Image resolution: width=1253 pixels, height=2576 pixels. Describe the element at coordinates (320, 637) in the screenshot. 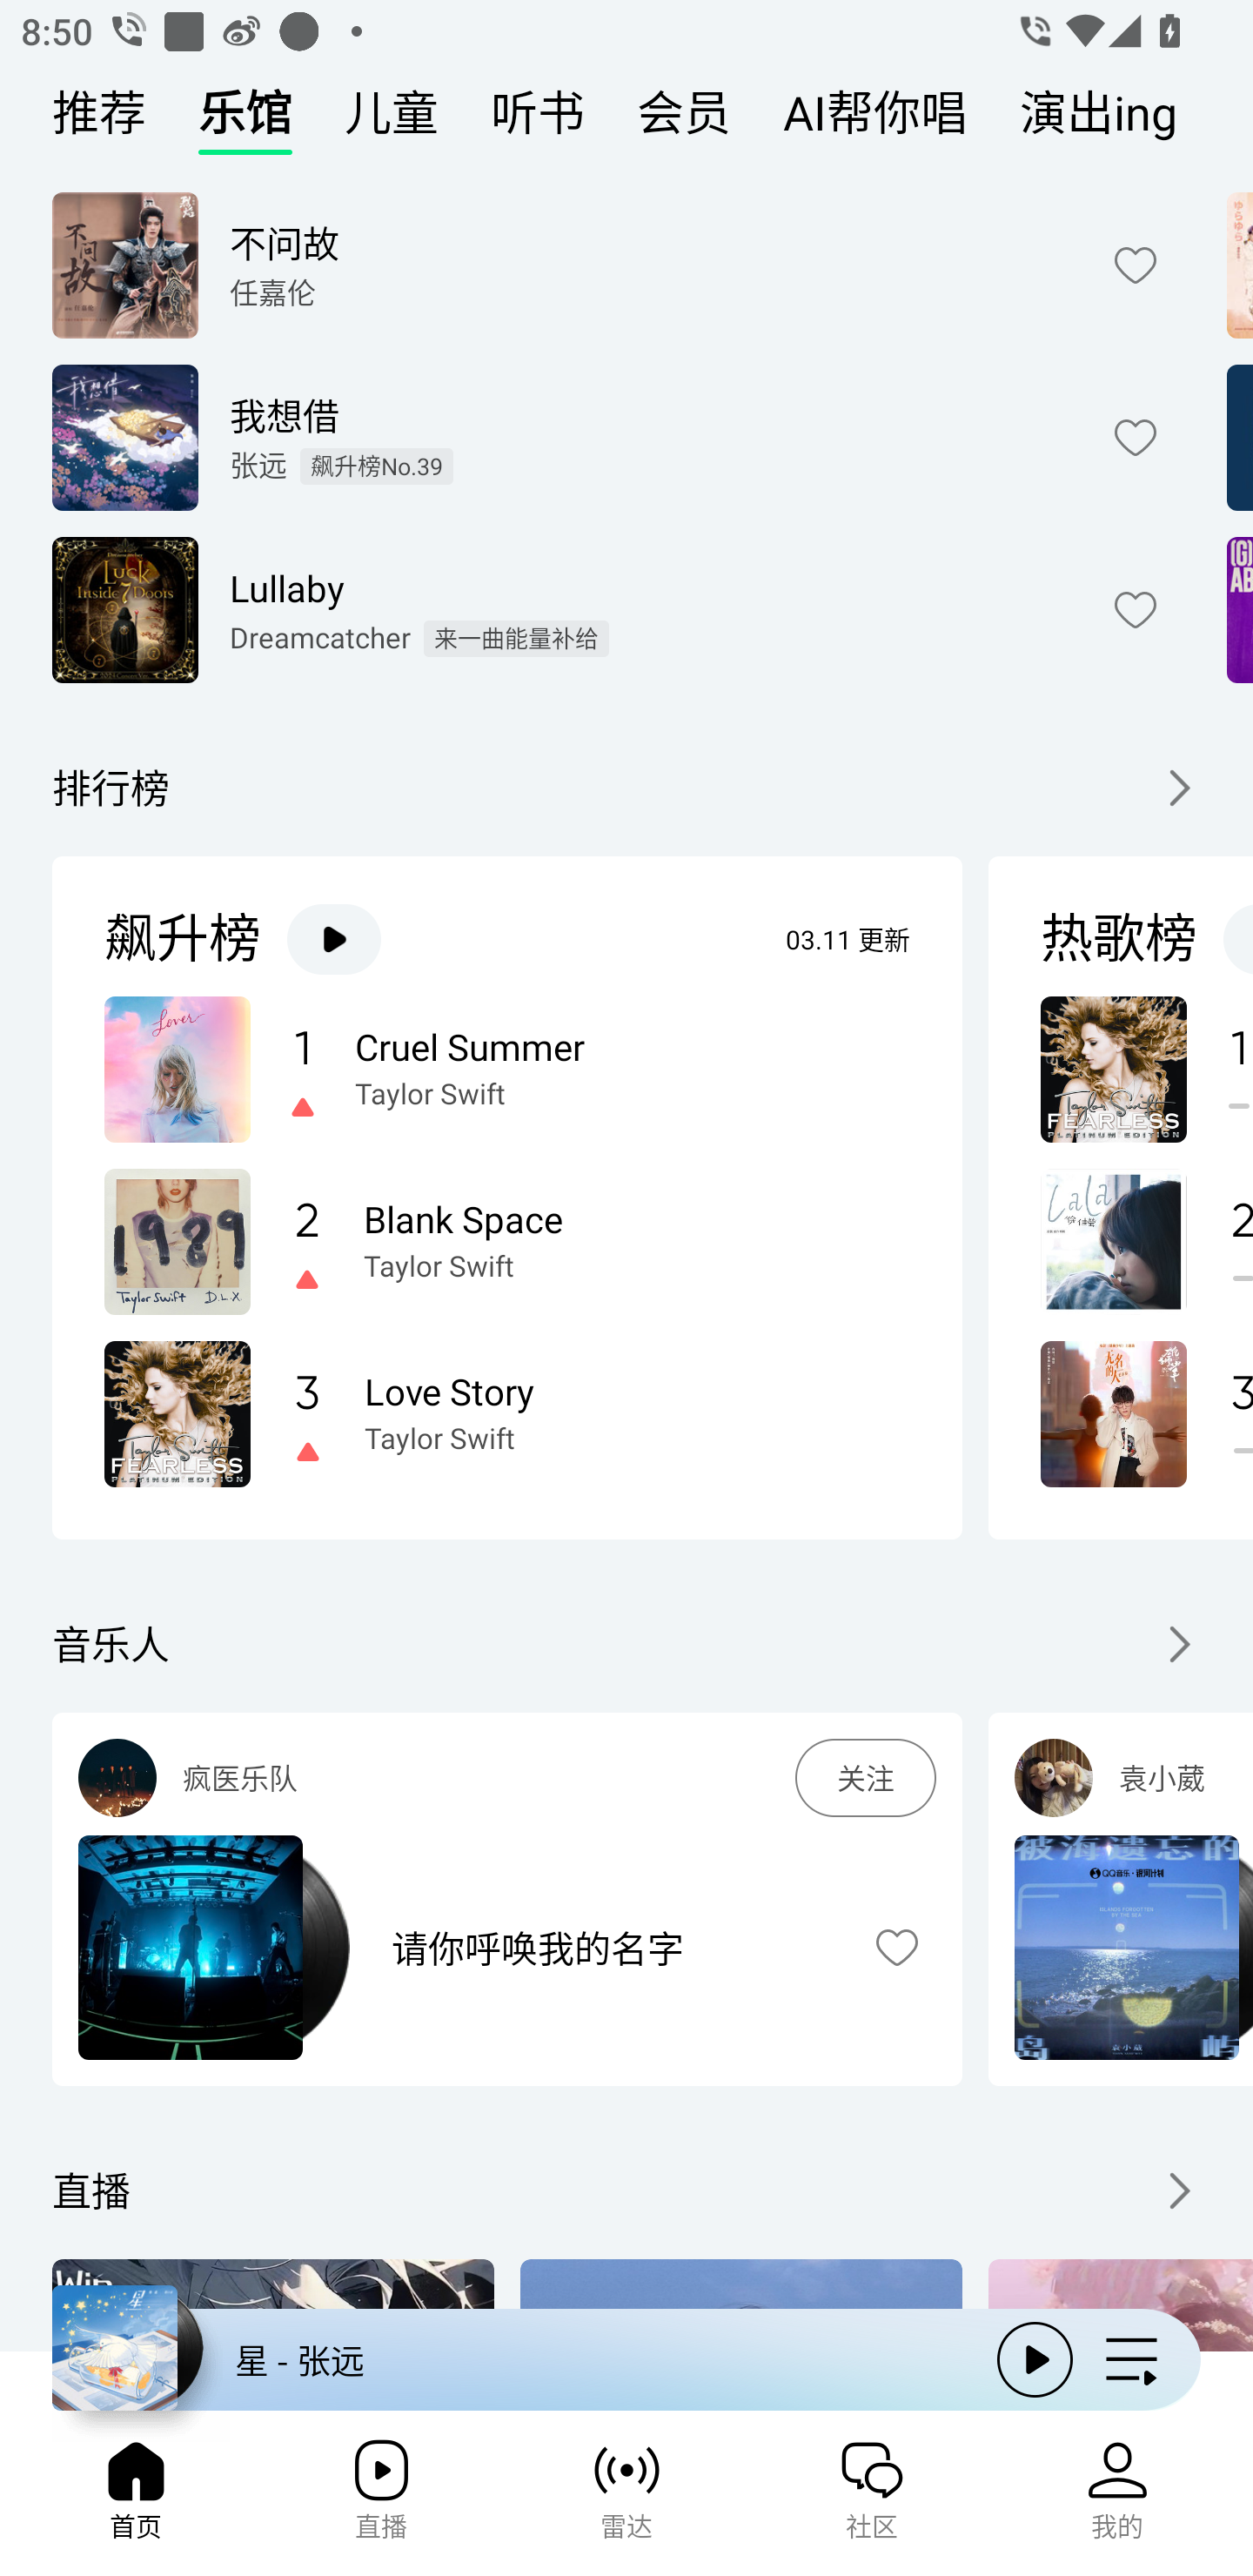

I see `Dreamcatcher` at that location.